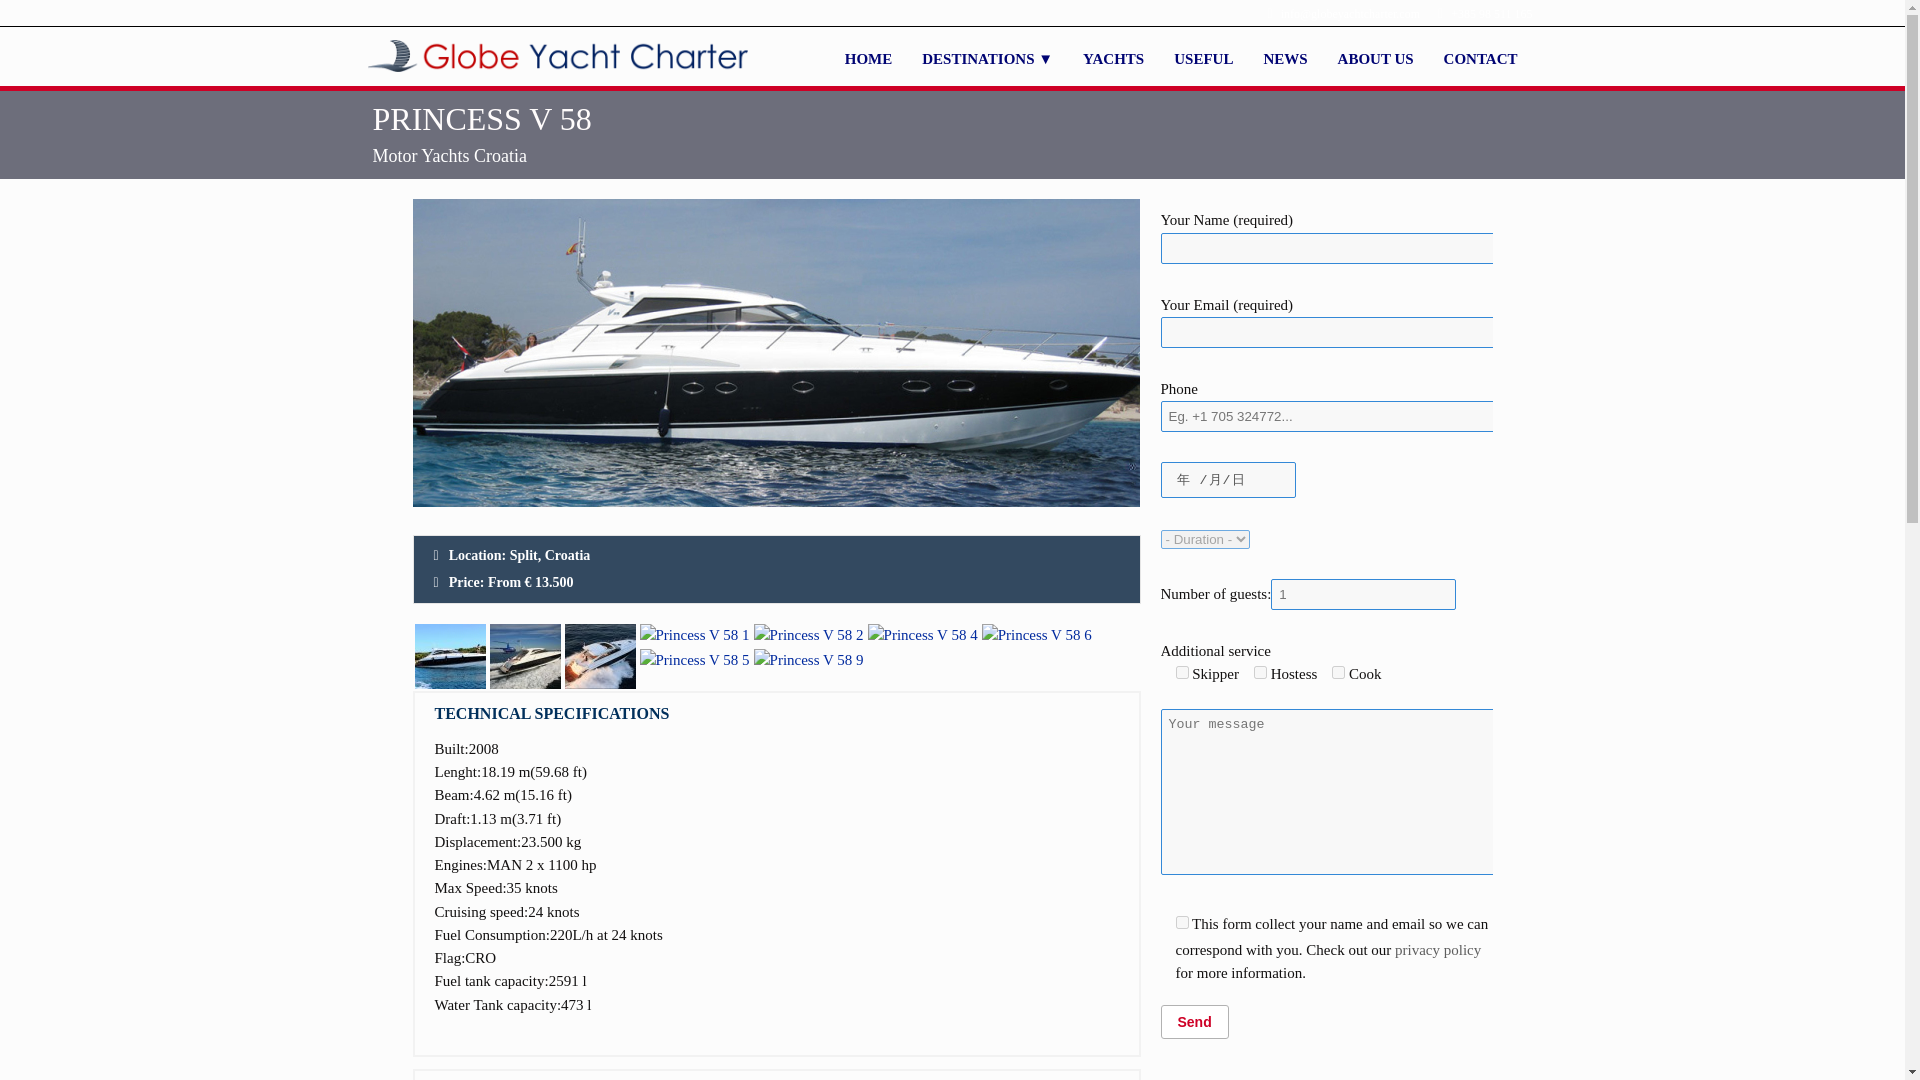  Describe the element at coordinates (450, 656) in the screenshot. I see `Princess V 58` at that location.